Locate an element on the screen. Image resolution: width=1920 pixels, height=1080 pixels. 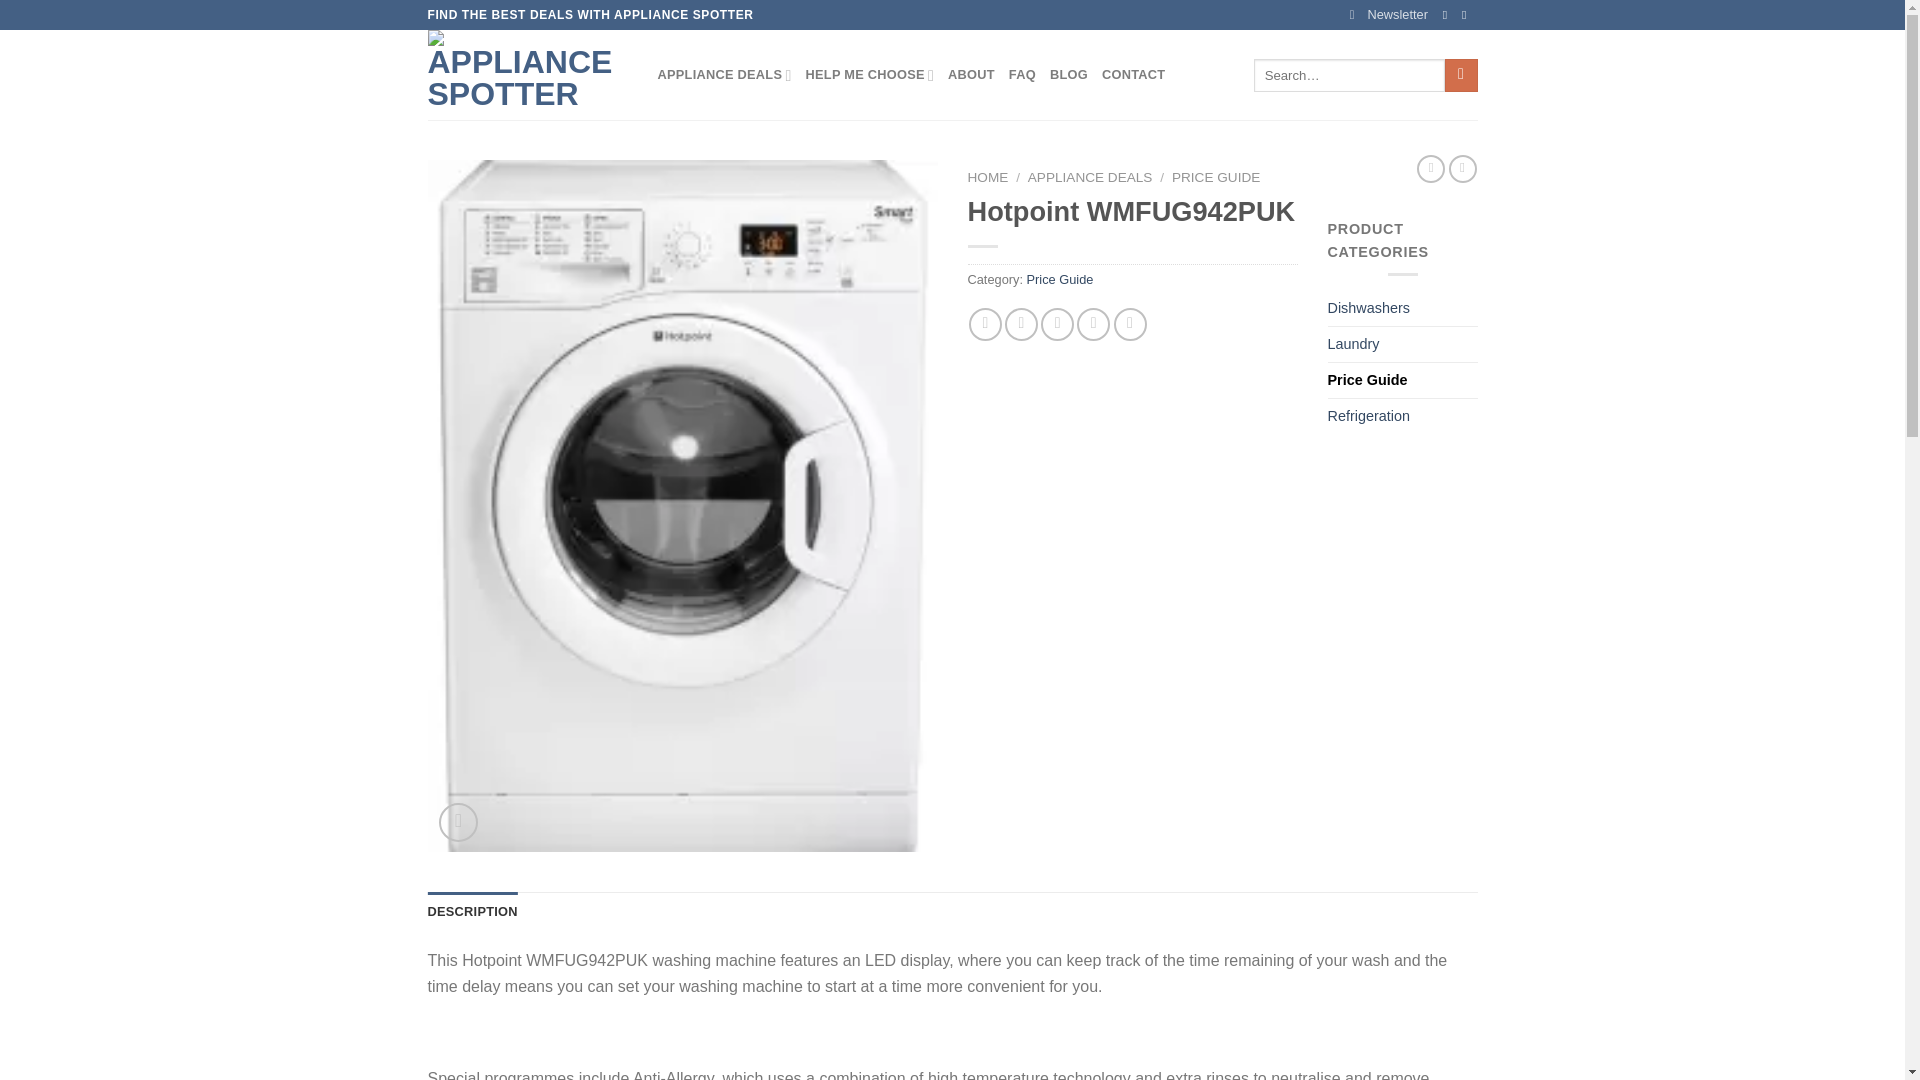
Appliance Spotter is located at coordinates (528, 74).